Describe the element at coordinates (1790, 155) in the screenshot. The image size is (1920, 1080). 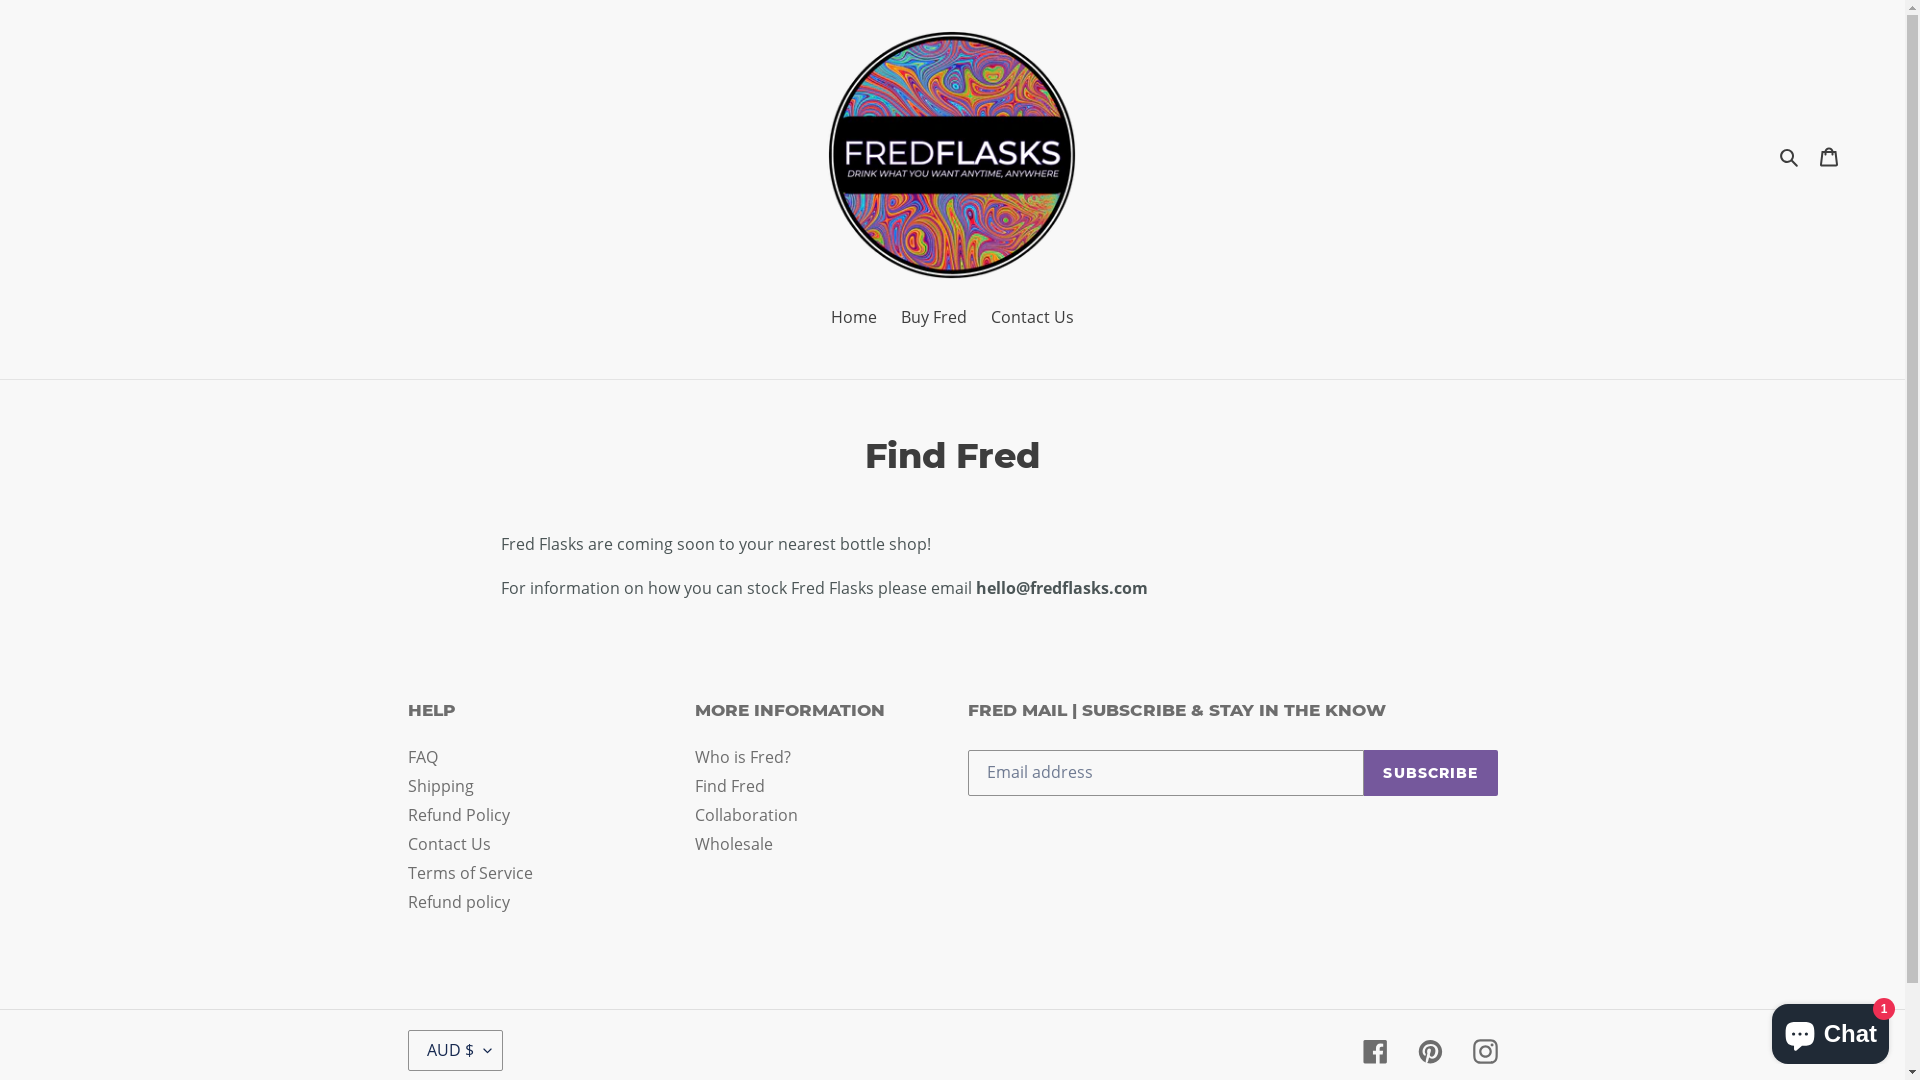
I see `Search` at that location.